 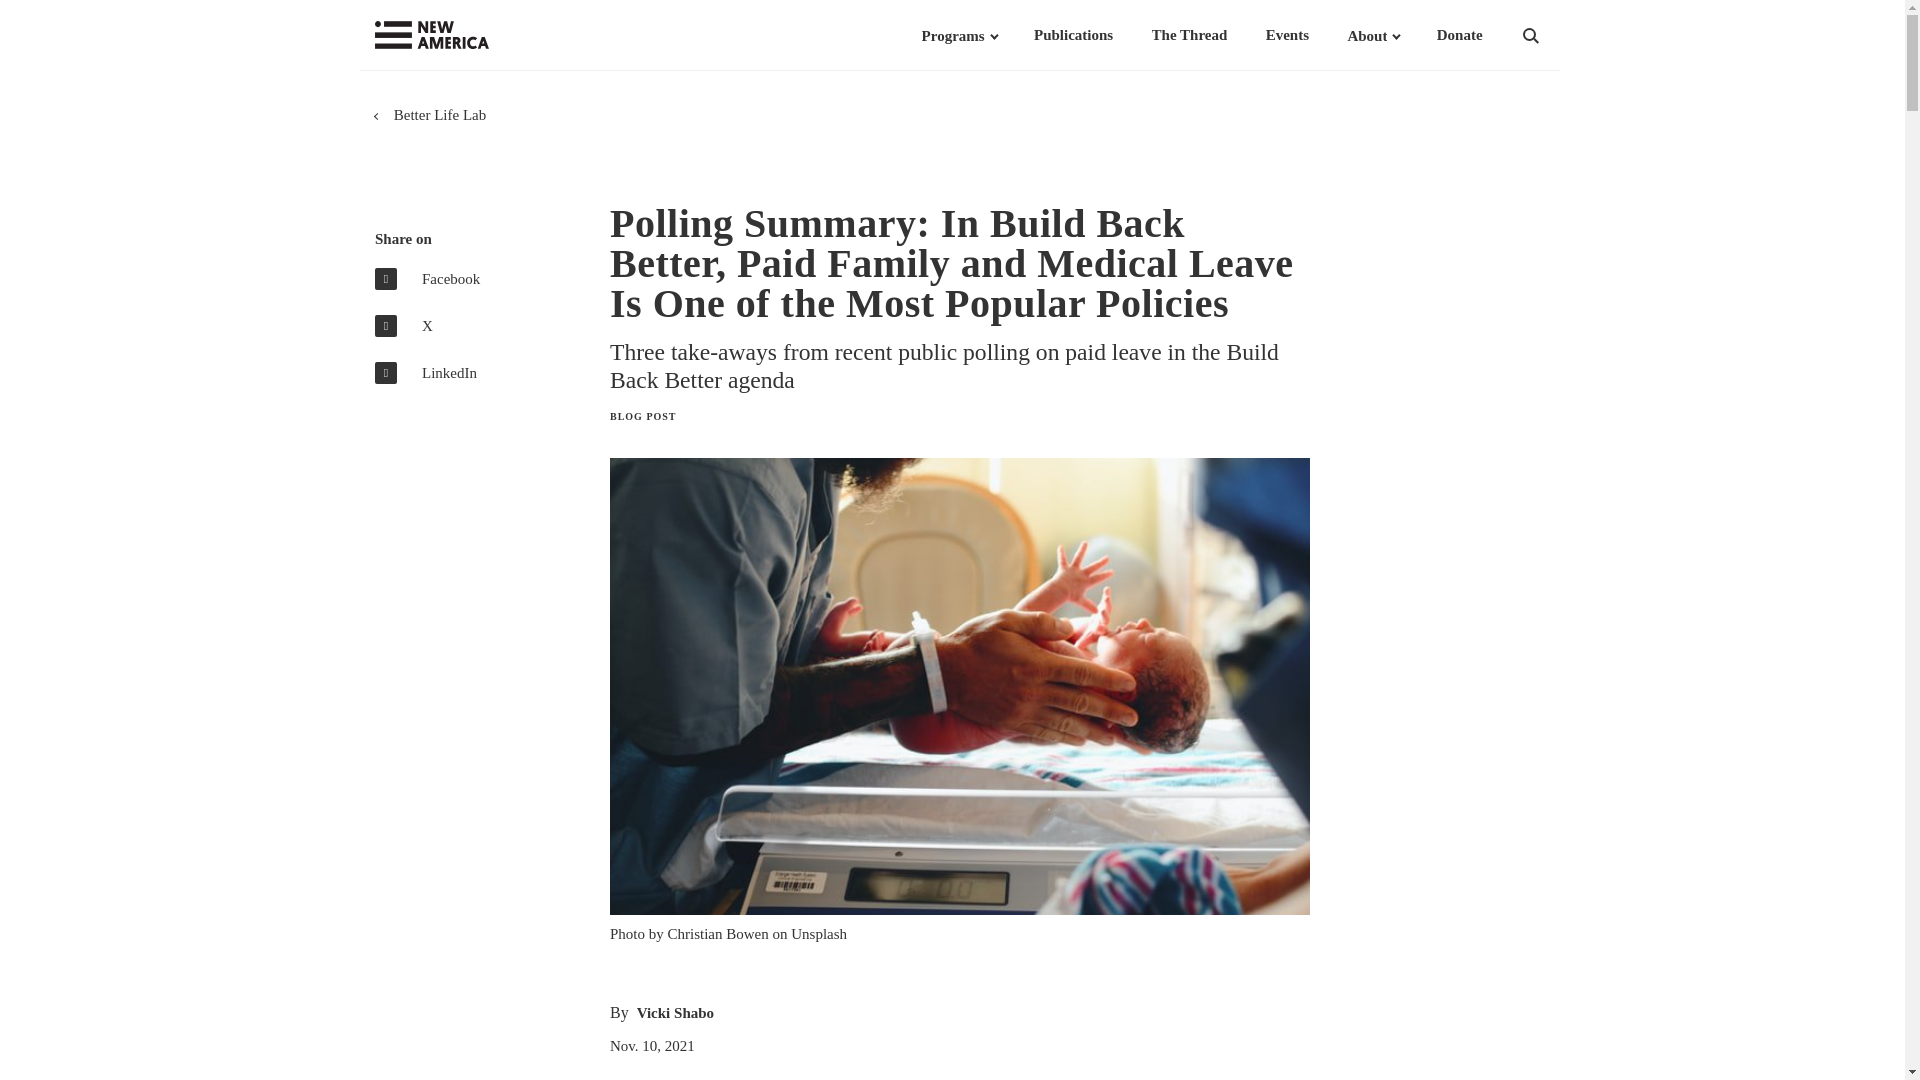 I want to click on The Thread, so click(x=1190, y=35).